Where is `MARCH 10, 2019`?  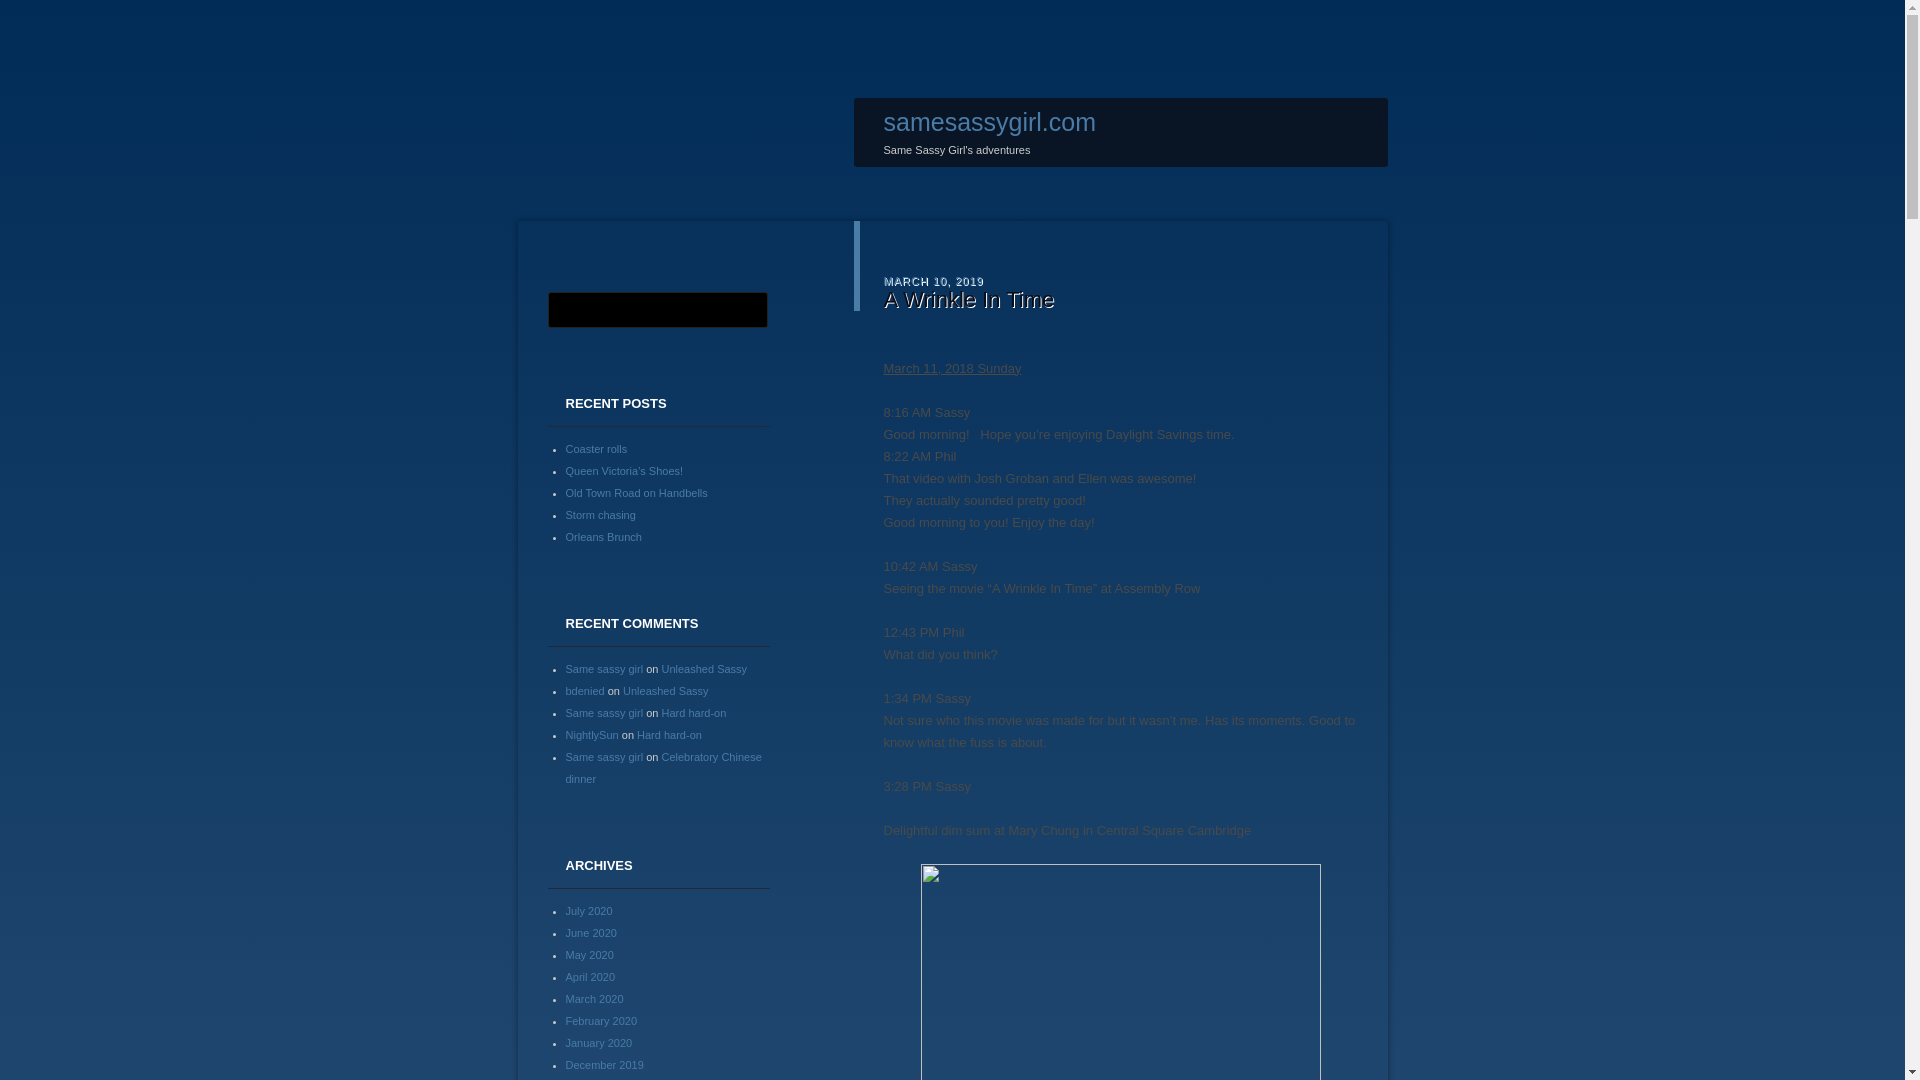 MARCH 10, 2019 is located at coordinates (933, 280).